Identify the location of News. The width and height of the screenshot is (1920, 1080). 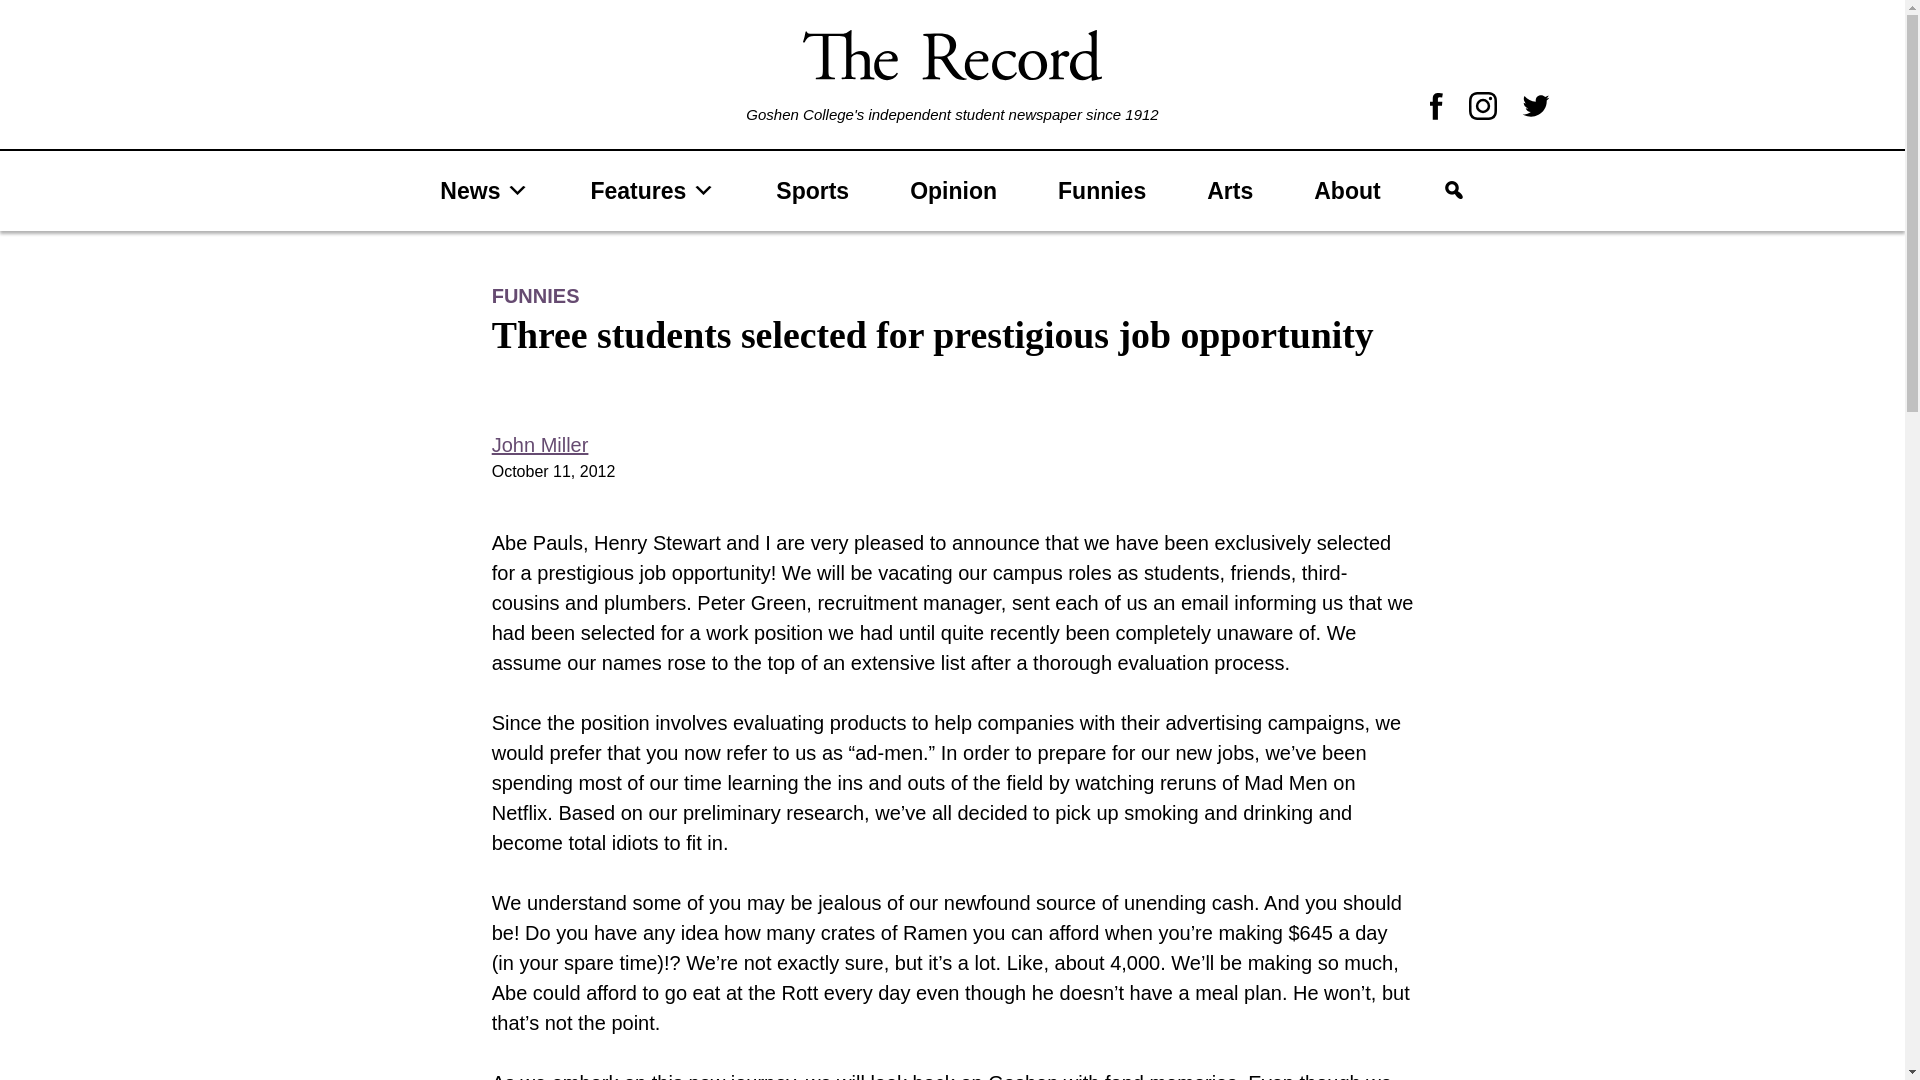
(484, 190).